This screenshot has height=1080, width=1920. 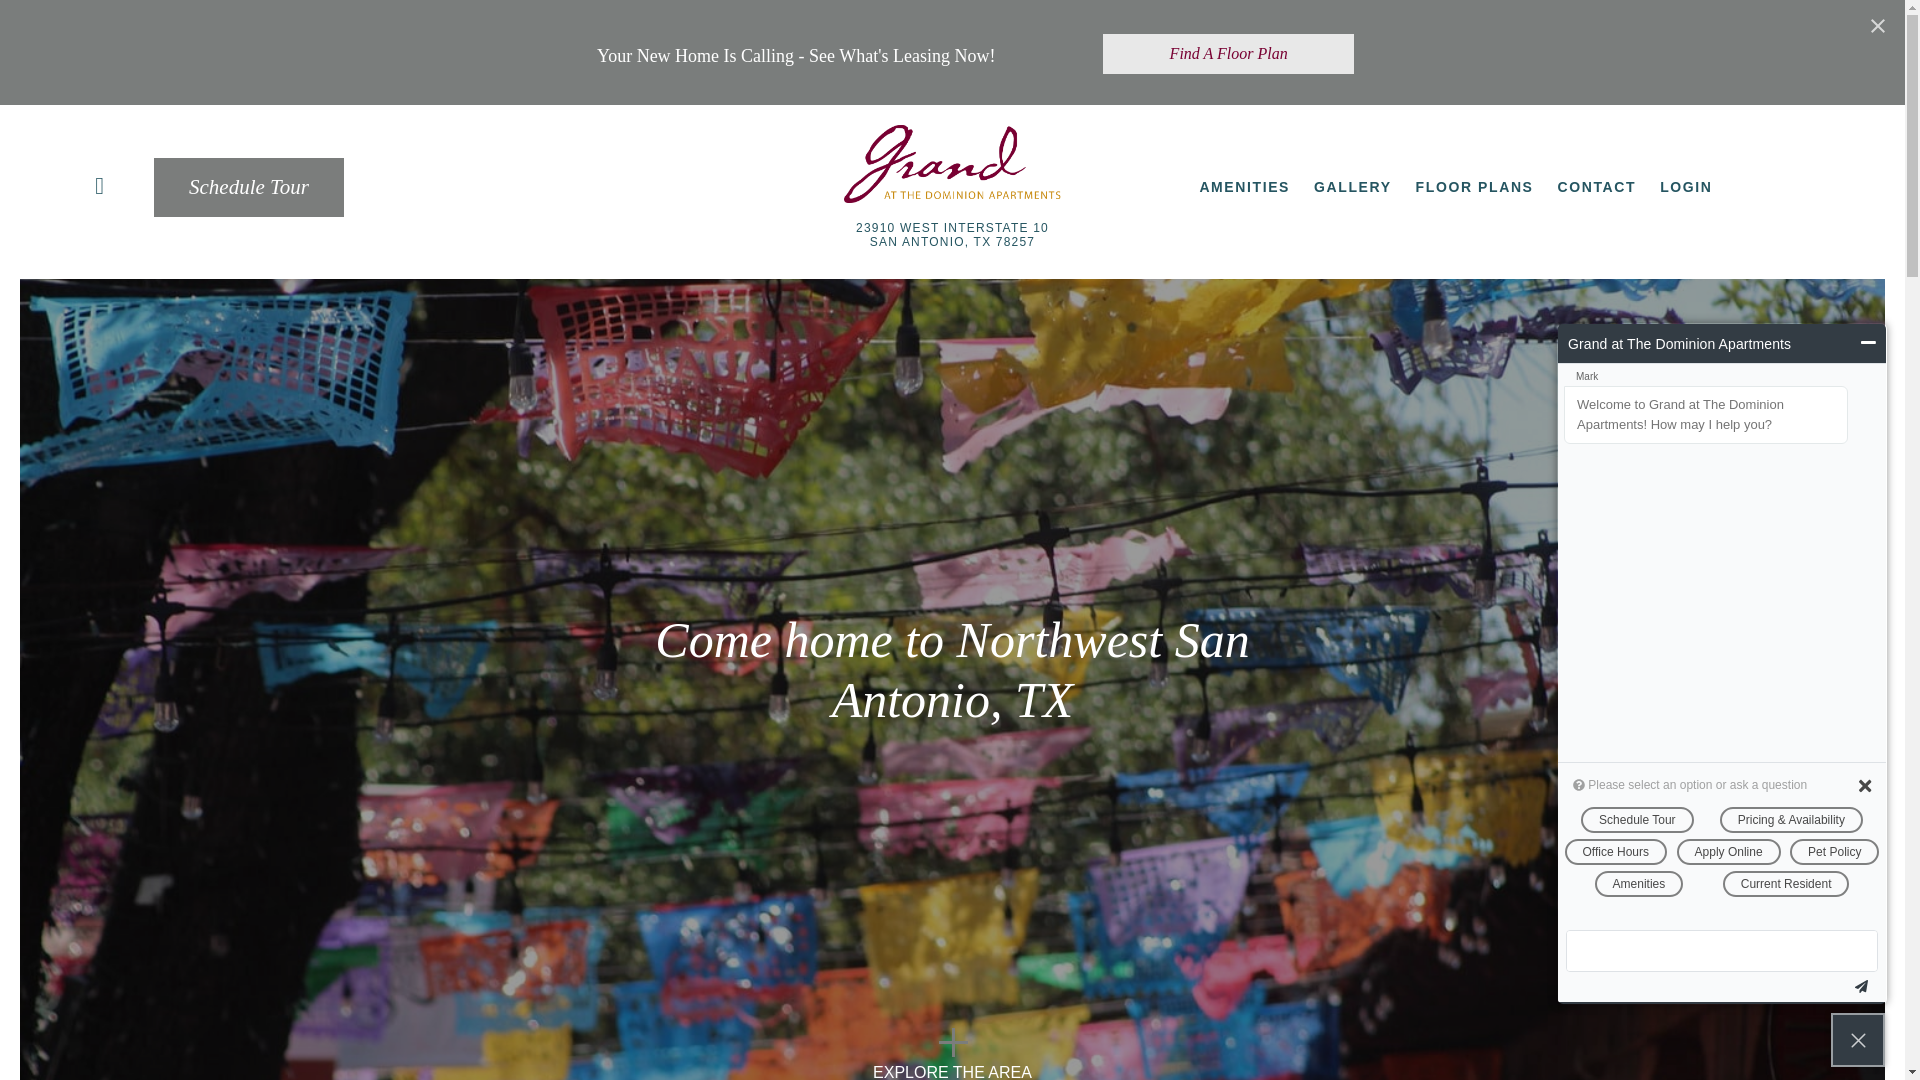 I want to click on FLOOR PLANS, so click(x=1475, y=186).